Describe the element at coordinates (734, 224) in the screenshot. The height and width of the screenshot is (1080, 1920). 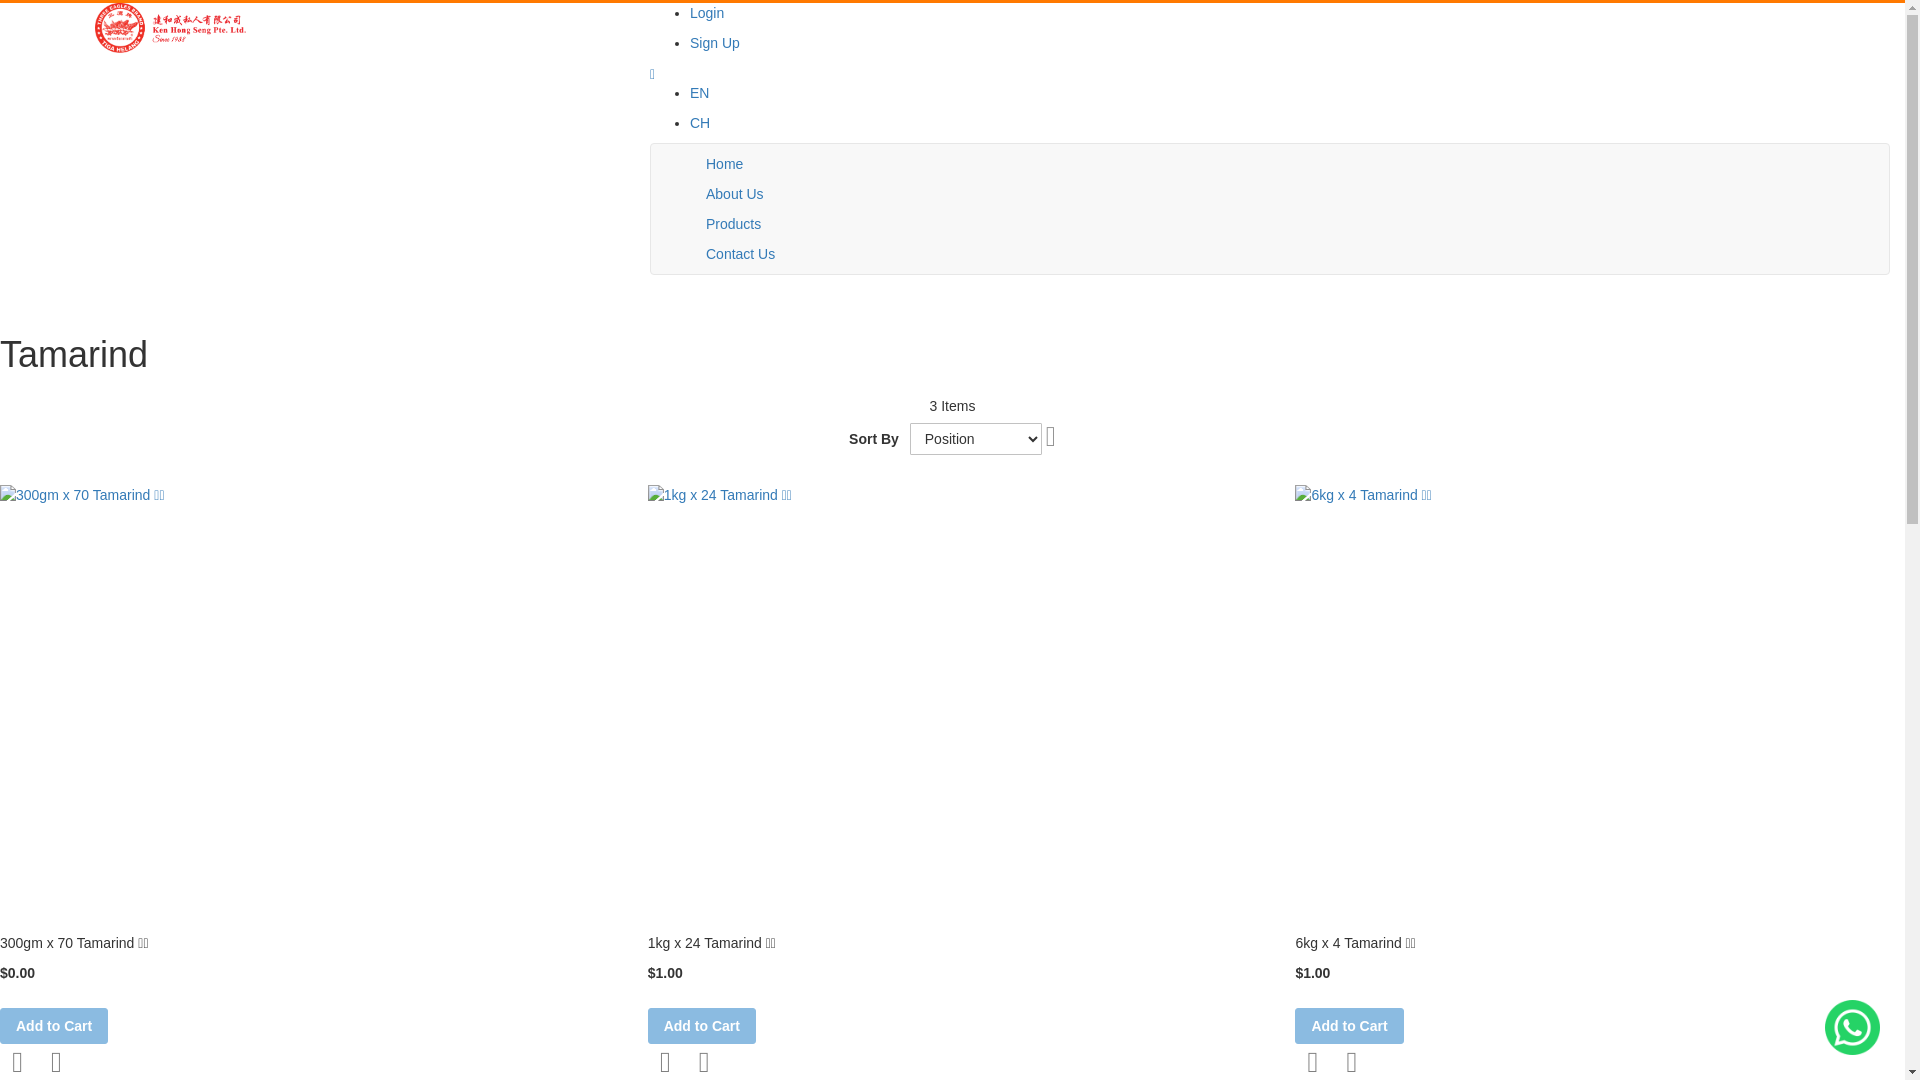
I see `Products` at that location.